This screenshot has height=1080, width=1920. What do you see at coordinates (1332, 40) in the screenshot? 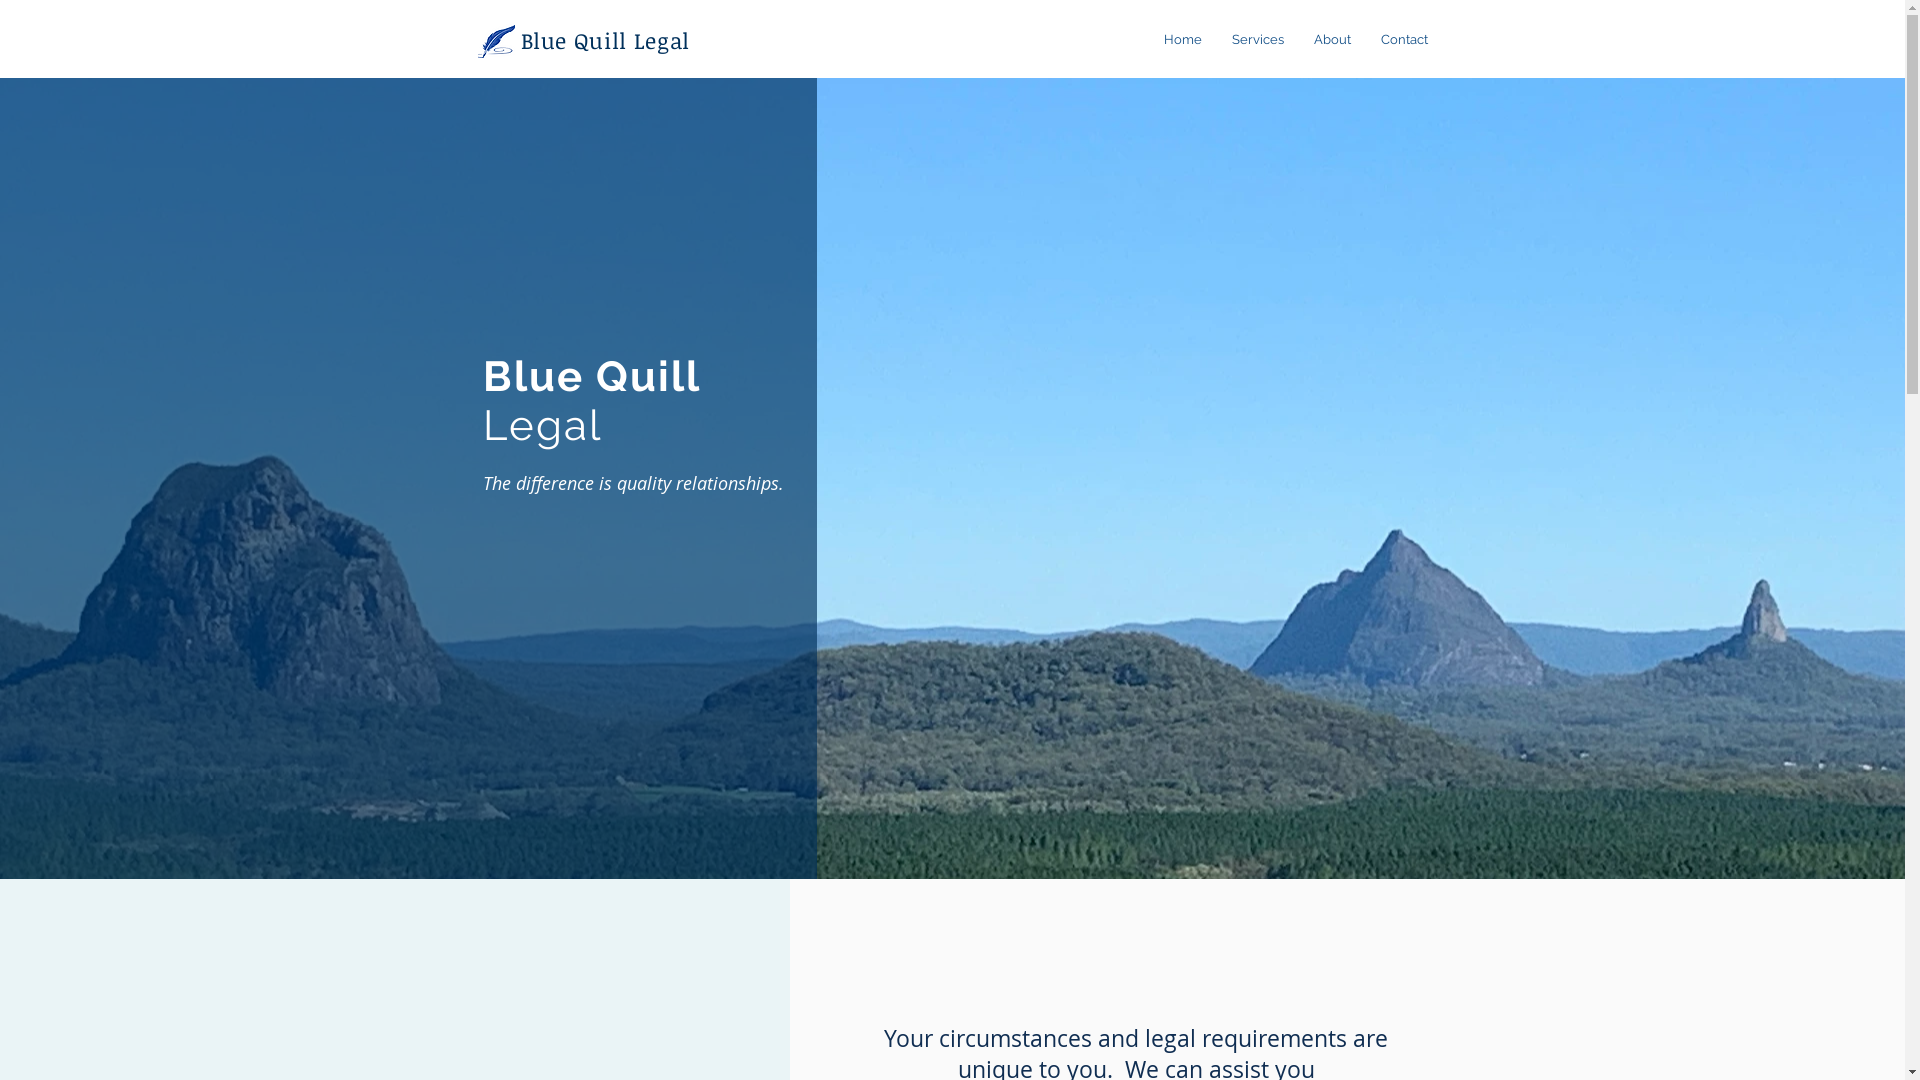
I see `About` at bounding box center [1332, 40].